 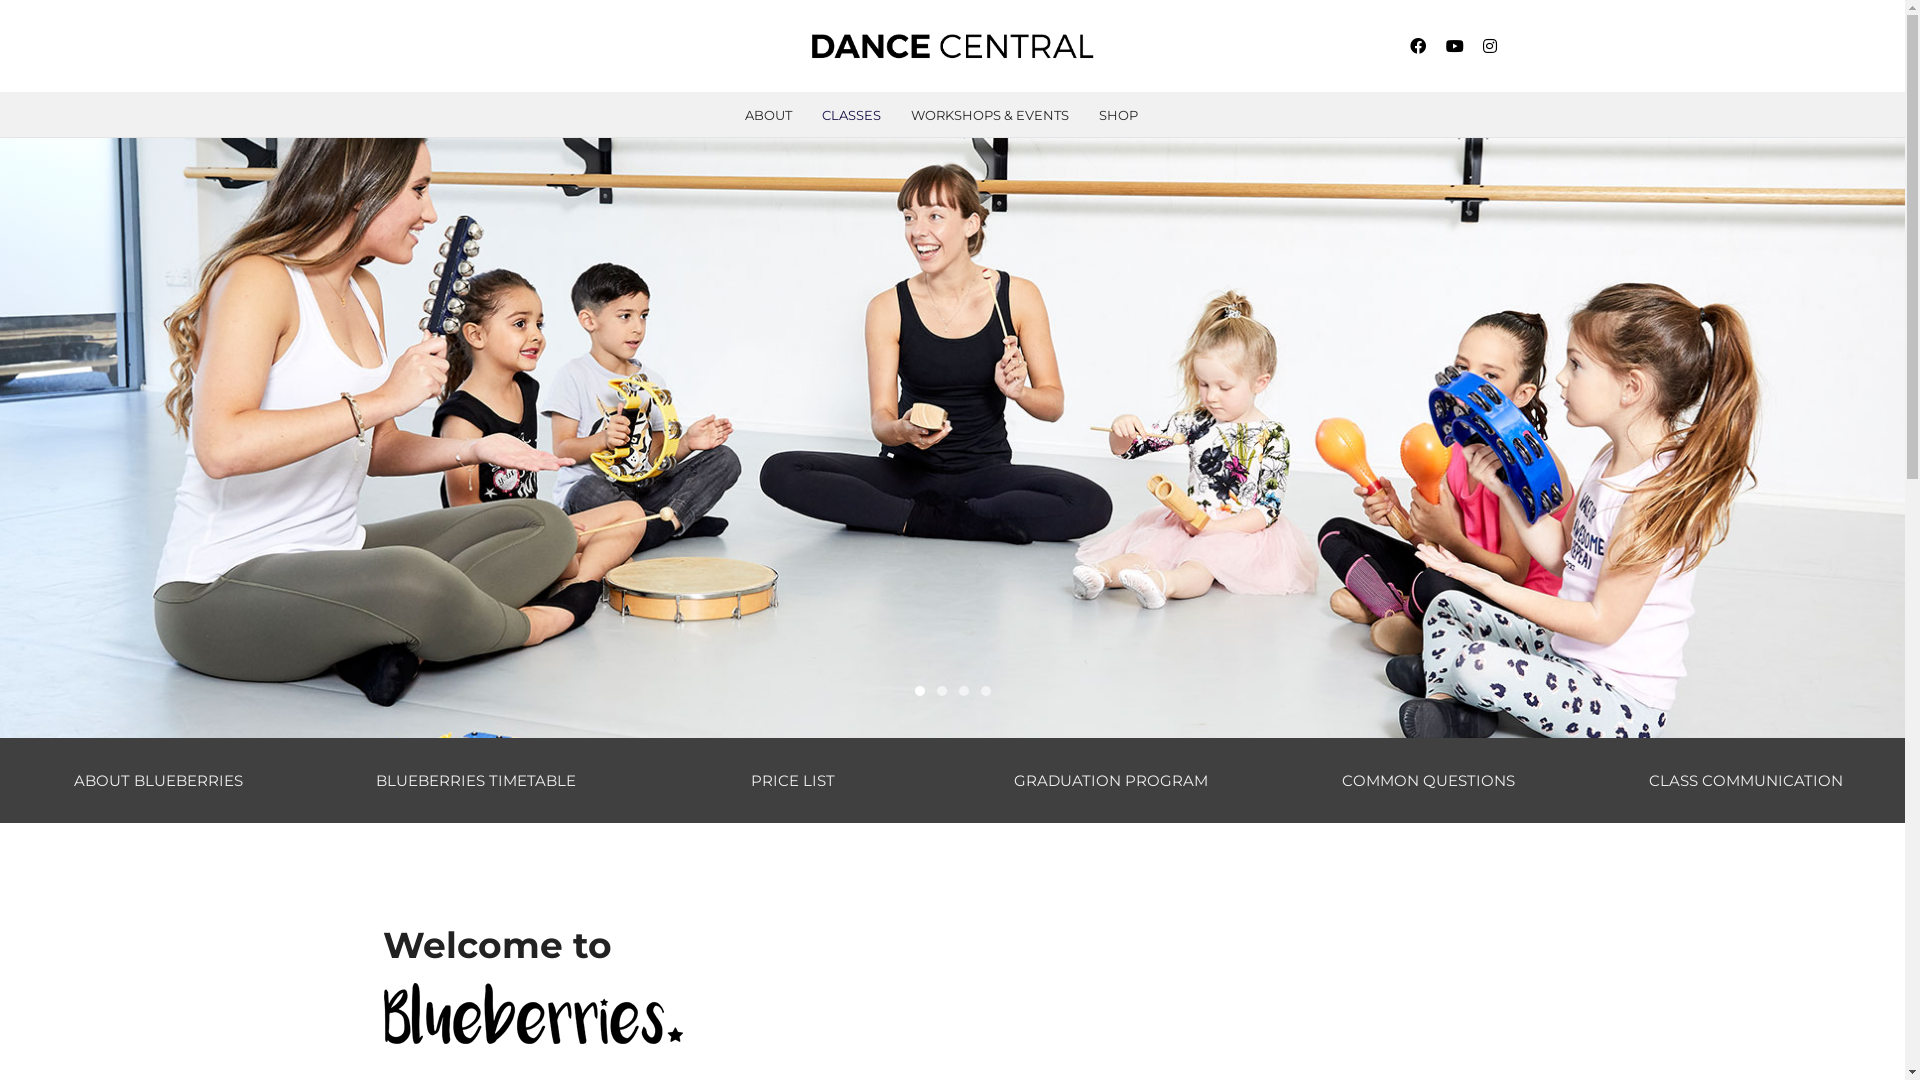 What do you see at coordinates (476, 780) in the screenshot?
I see `BLUEBERRIES TIMETABLE` at bounding box center [476, 780].